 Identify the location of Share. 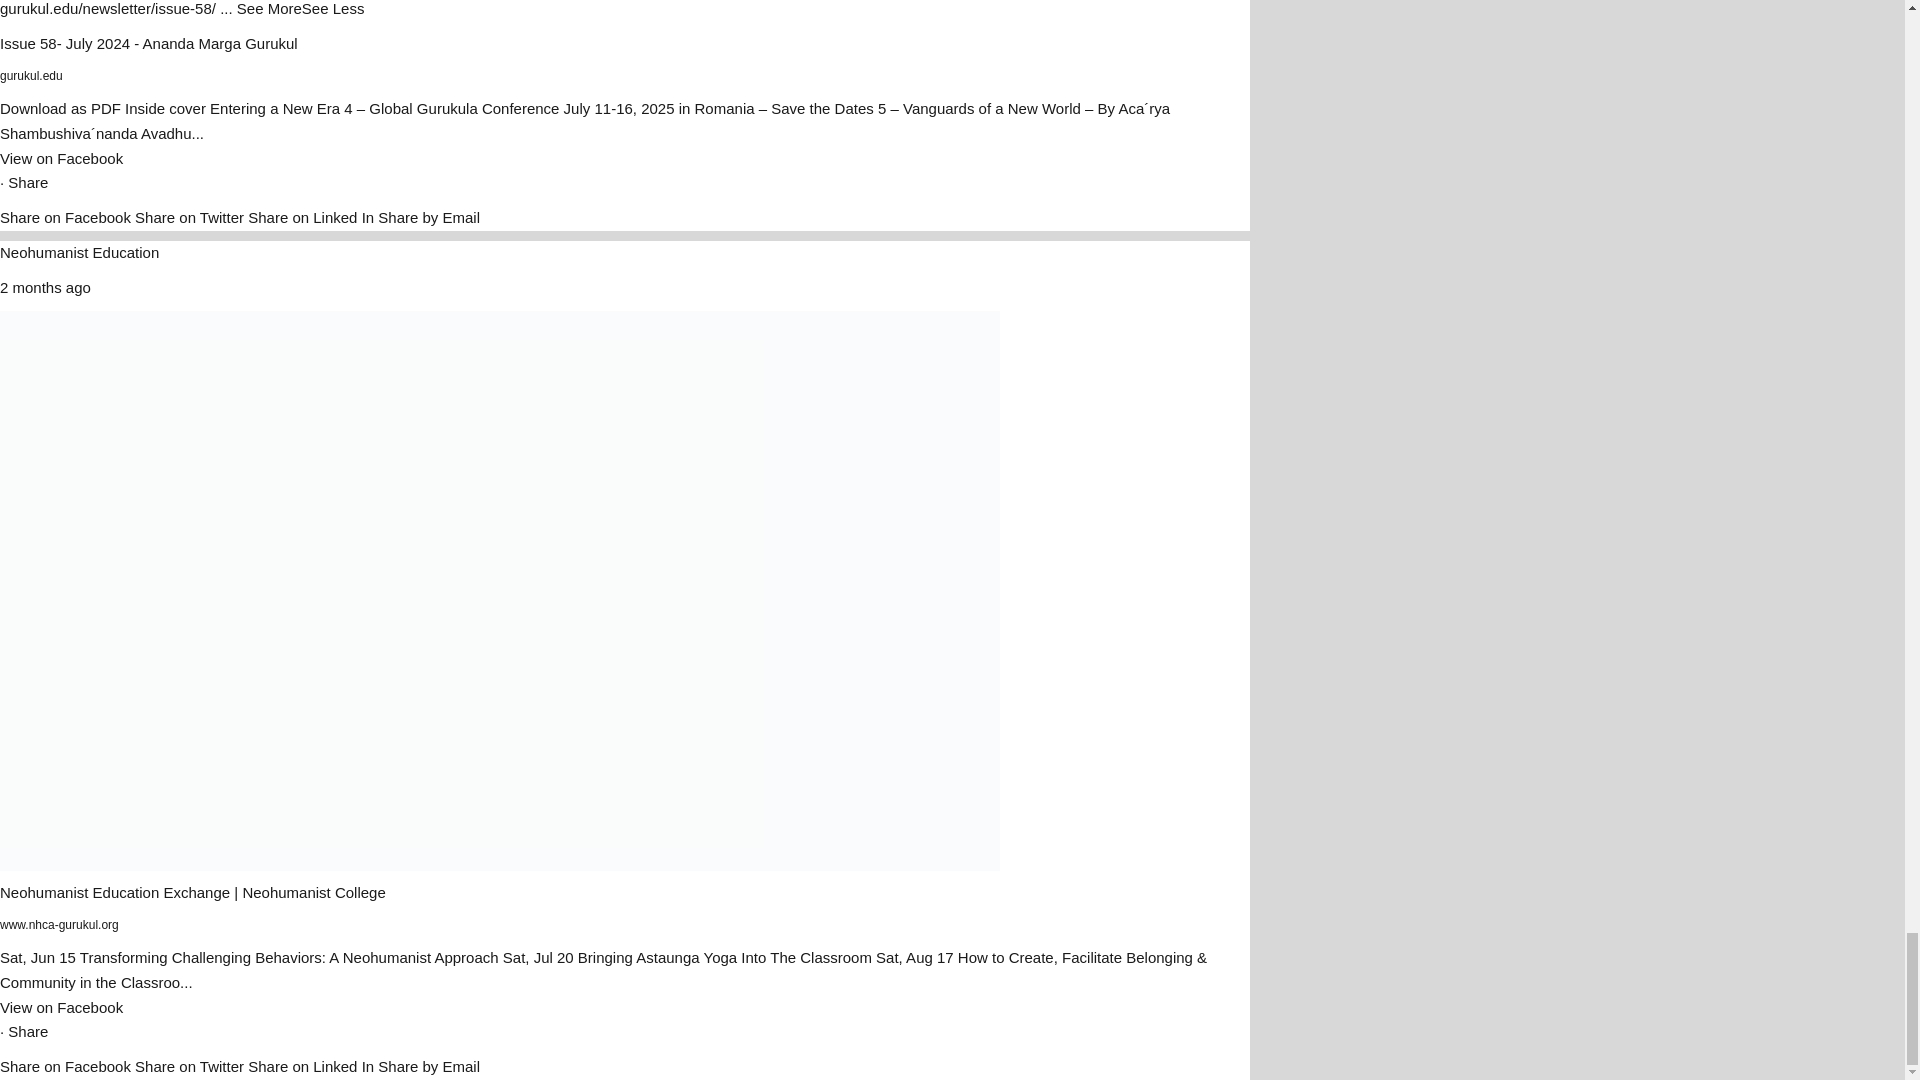
(28, 1031).